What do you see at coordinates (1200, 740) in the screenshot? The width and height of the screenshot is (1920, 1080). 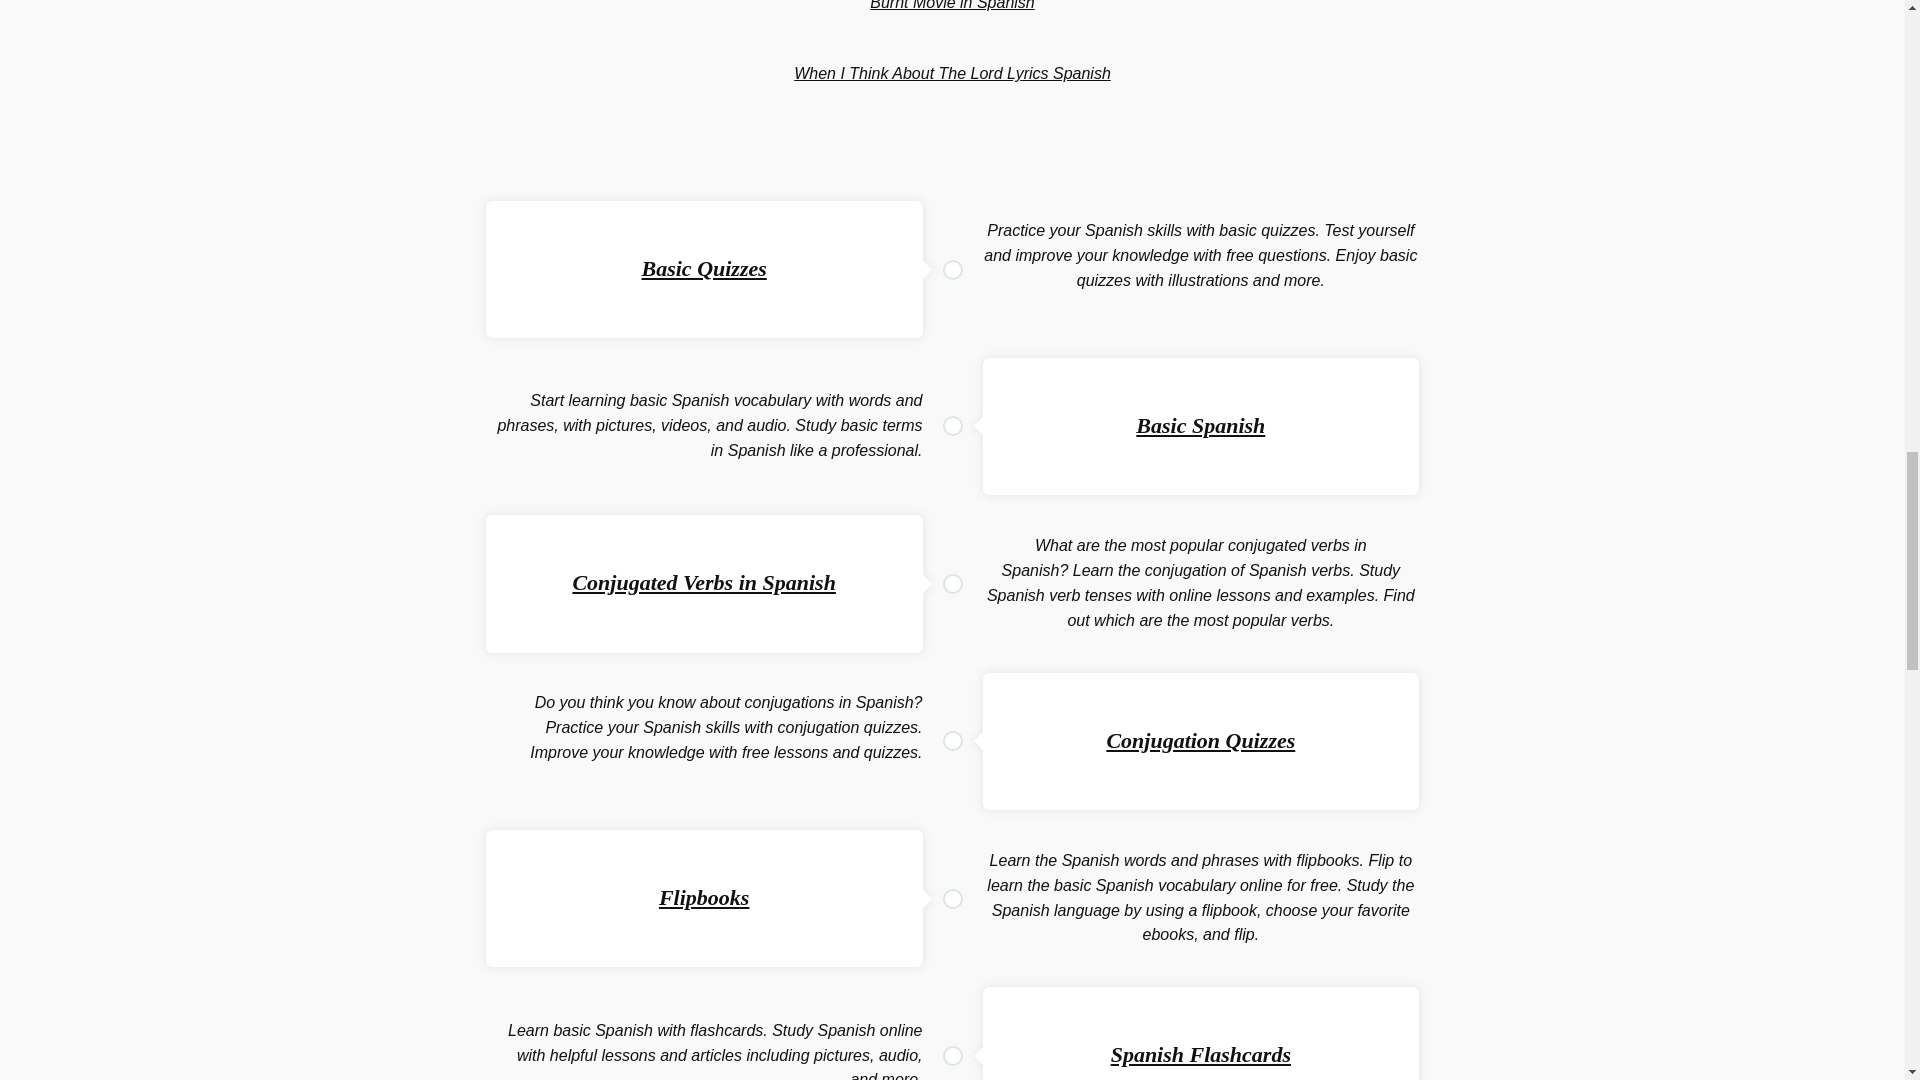 I see `Conjugation Quizzes` at bounding box center [1200, 740].